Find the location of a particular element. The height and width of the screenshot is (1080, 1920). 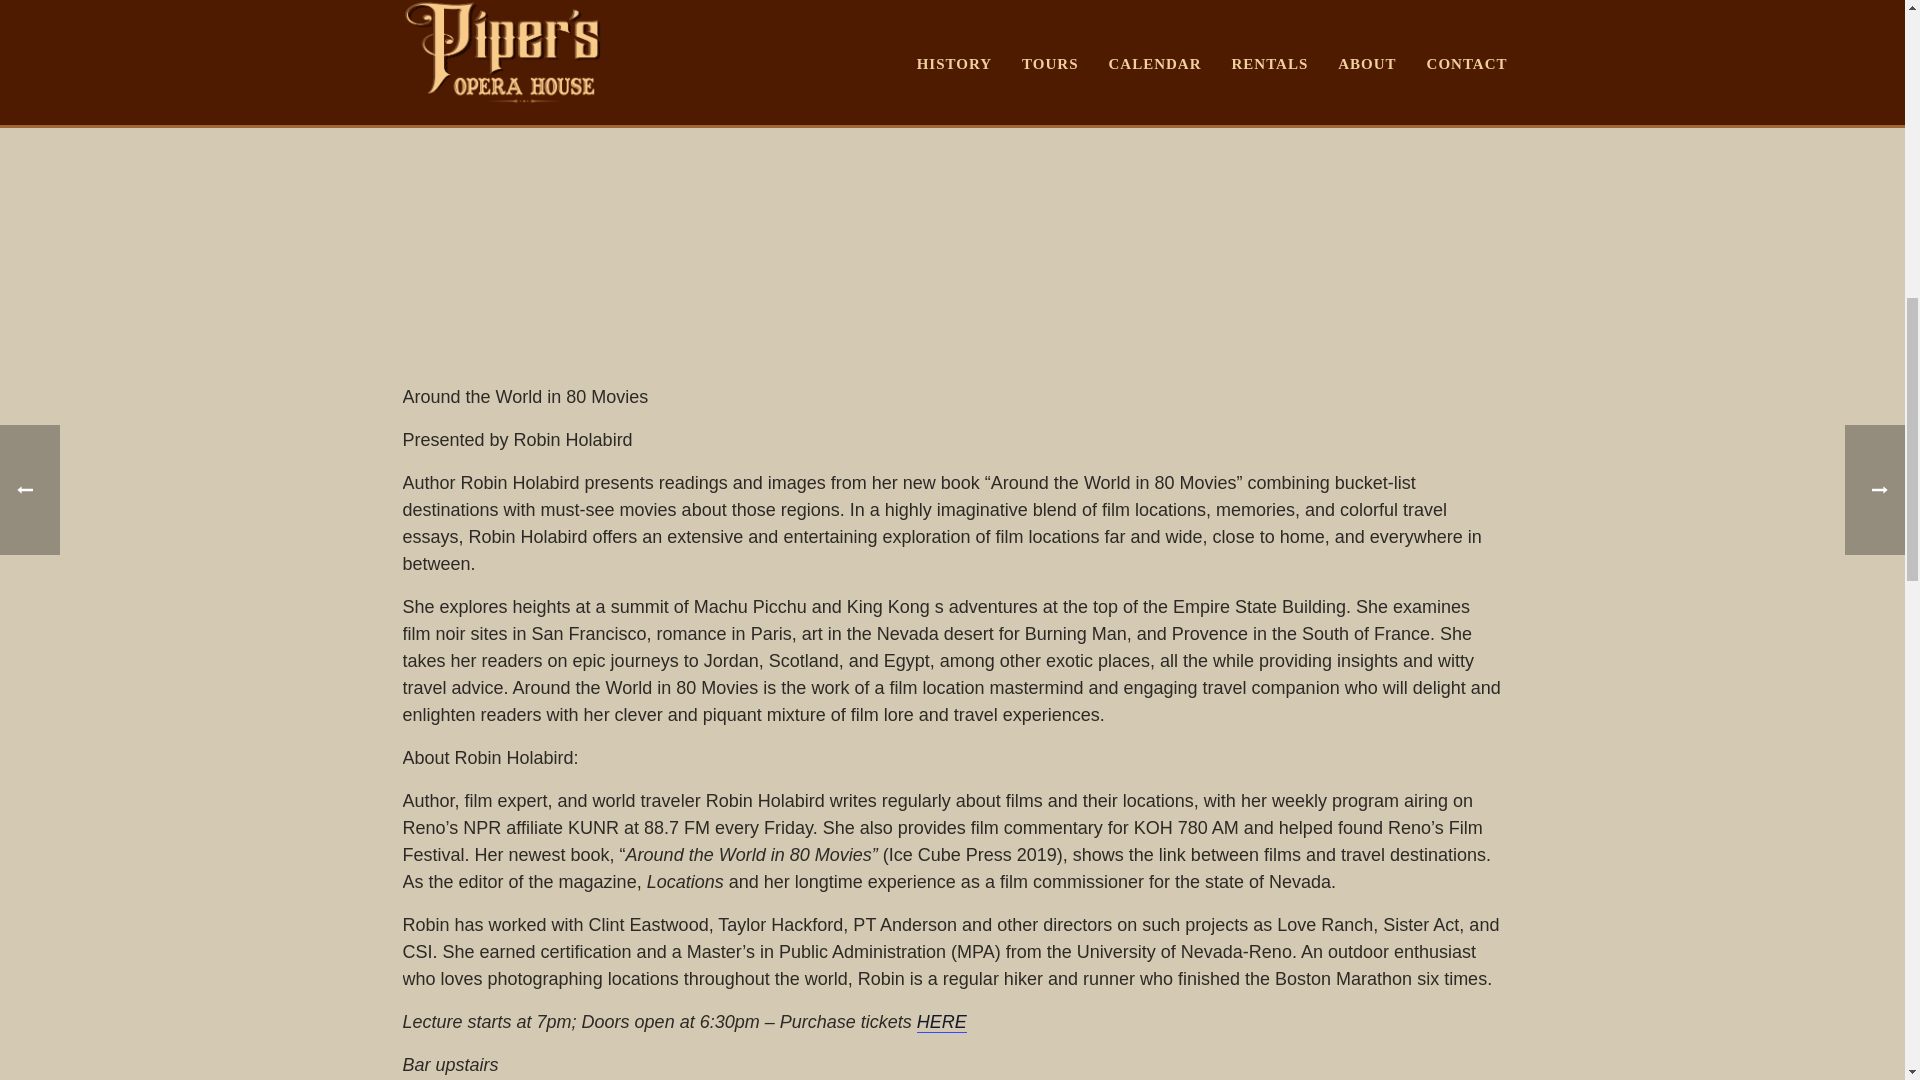

HERE is located at coordinates (942, 1022).